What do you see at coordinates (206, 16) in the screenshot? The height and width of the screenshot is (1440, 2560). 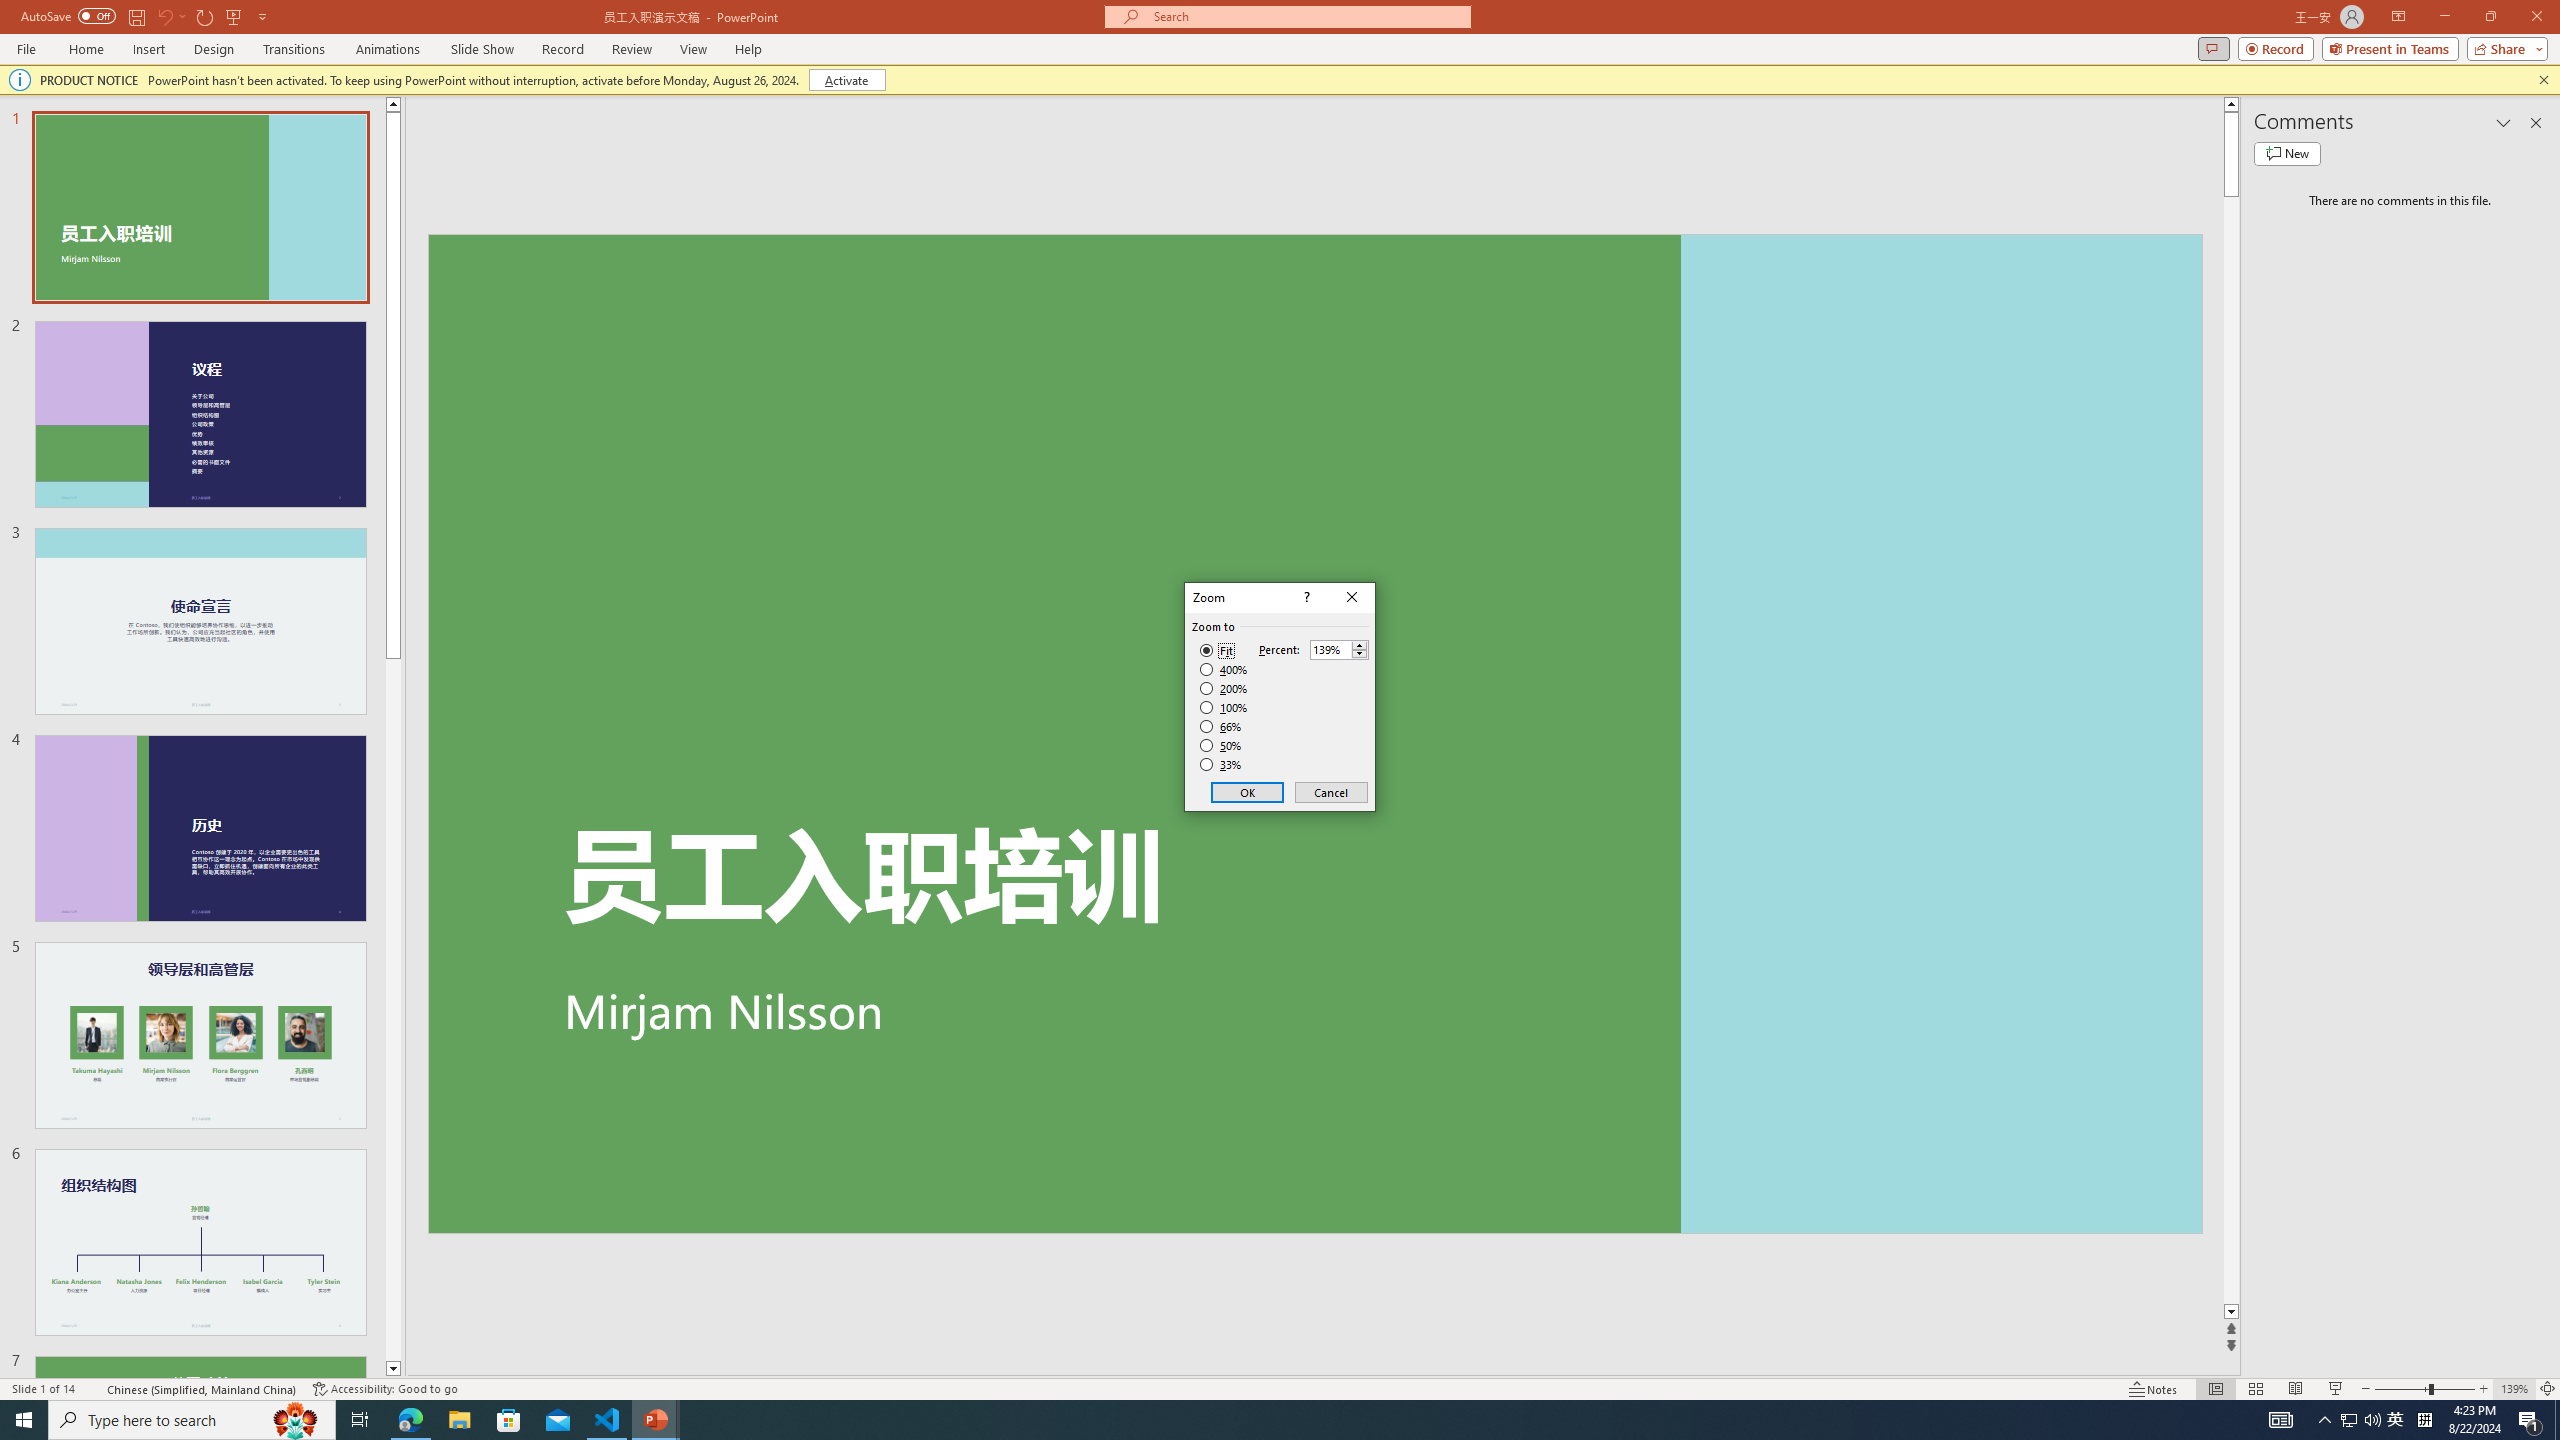 I see `Redo` at bounding box center [206, 16].